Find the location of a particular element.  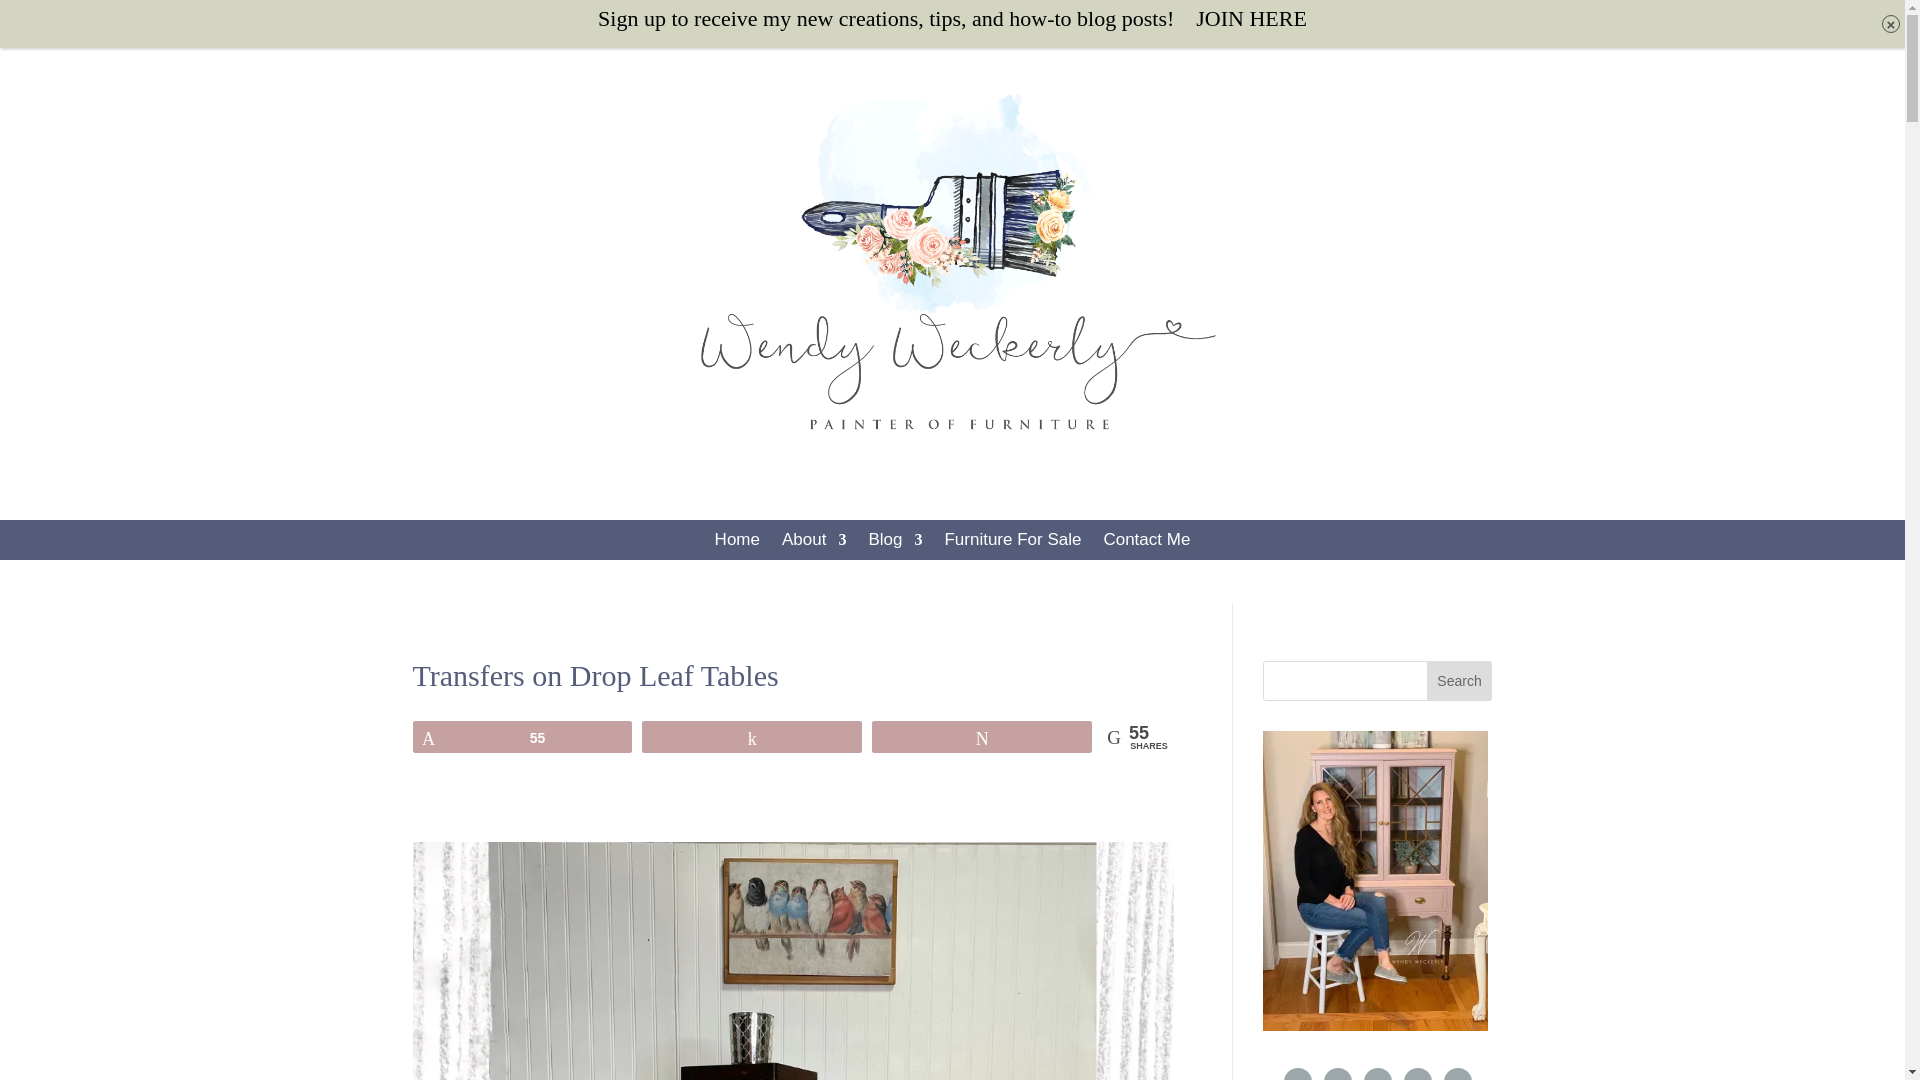

2 Drop Leaf Tables is located at coordinates (792, 961).